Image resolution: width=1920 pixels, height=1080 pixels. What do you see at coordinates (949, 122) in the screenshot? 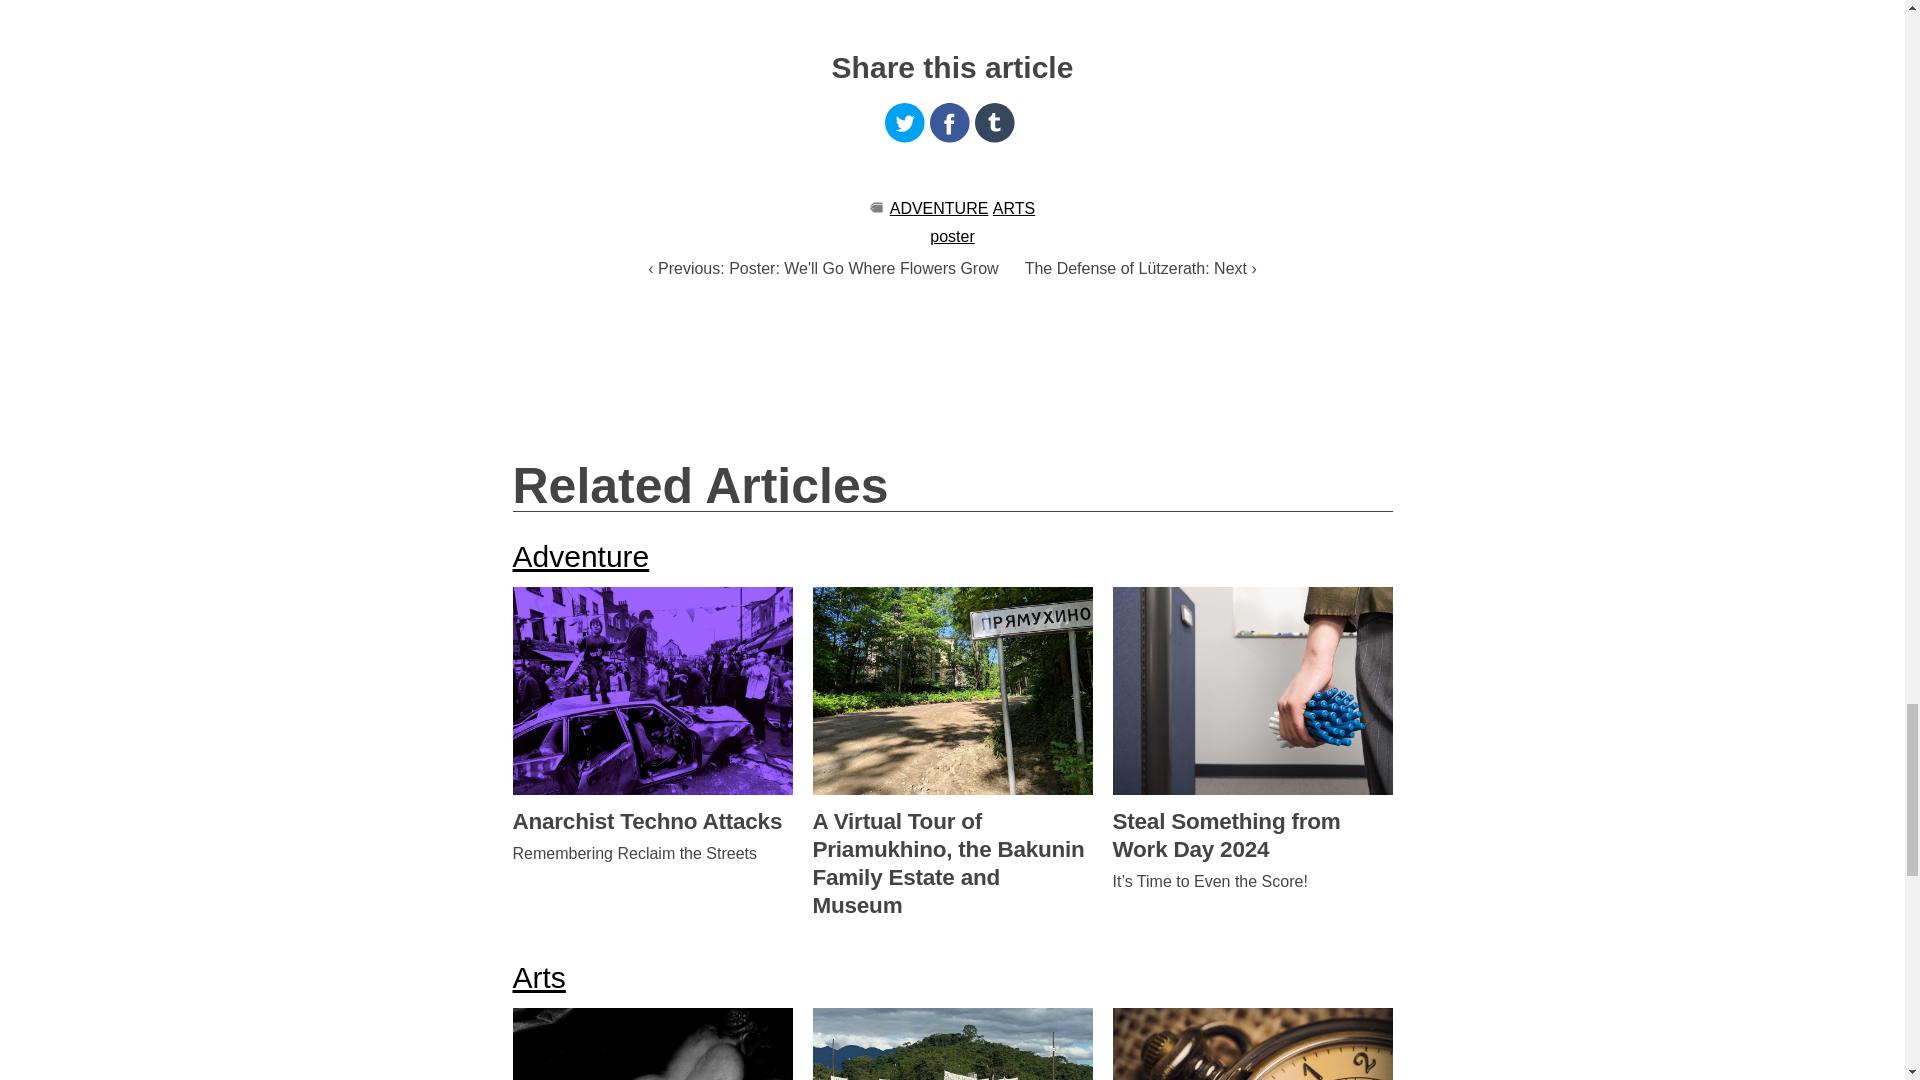
I see `Share on Facebook` at bounding box center [949, 122].